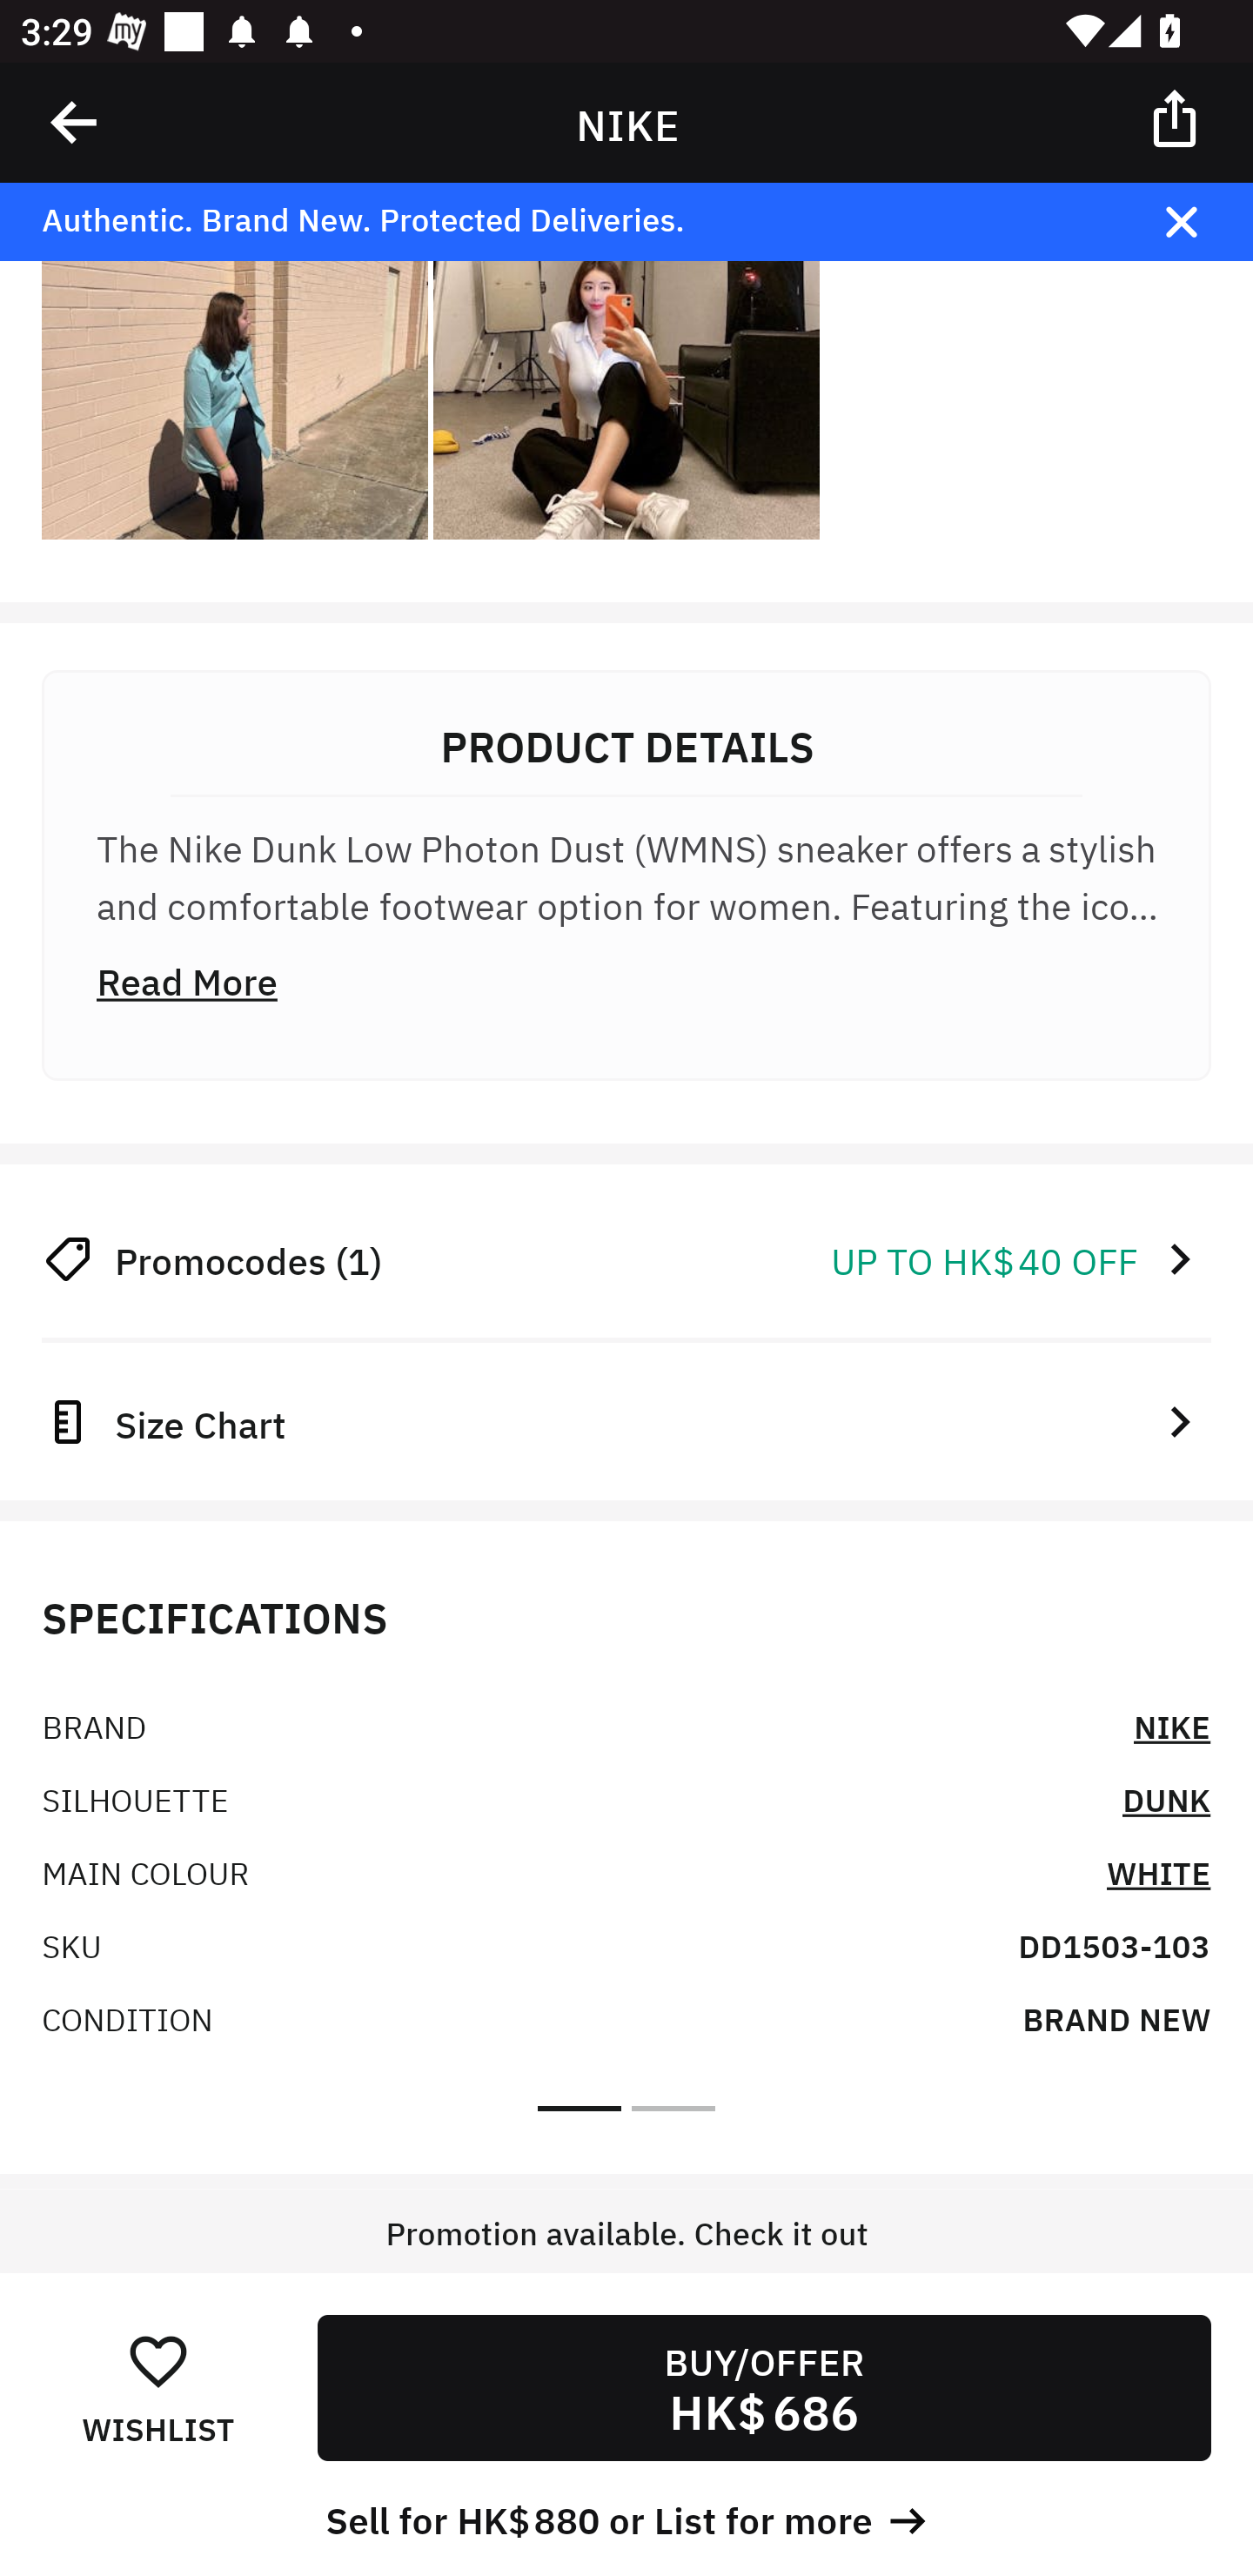 This screenshot has width=1253, height=2576. Describe the element at coordinates (1203, 221) in the screenshot. I see `` at that location.